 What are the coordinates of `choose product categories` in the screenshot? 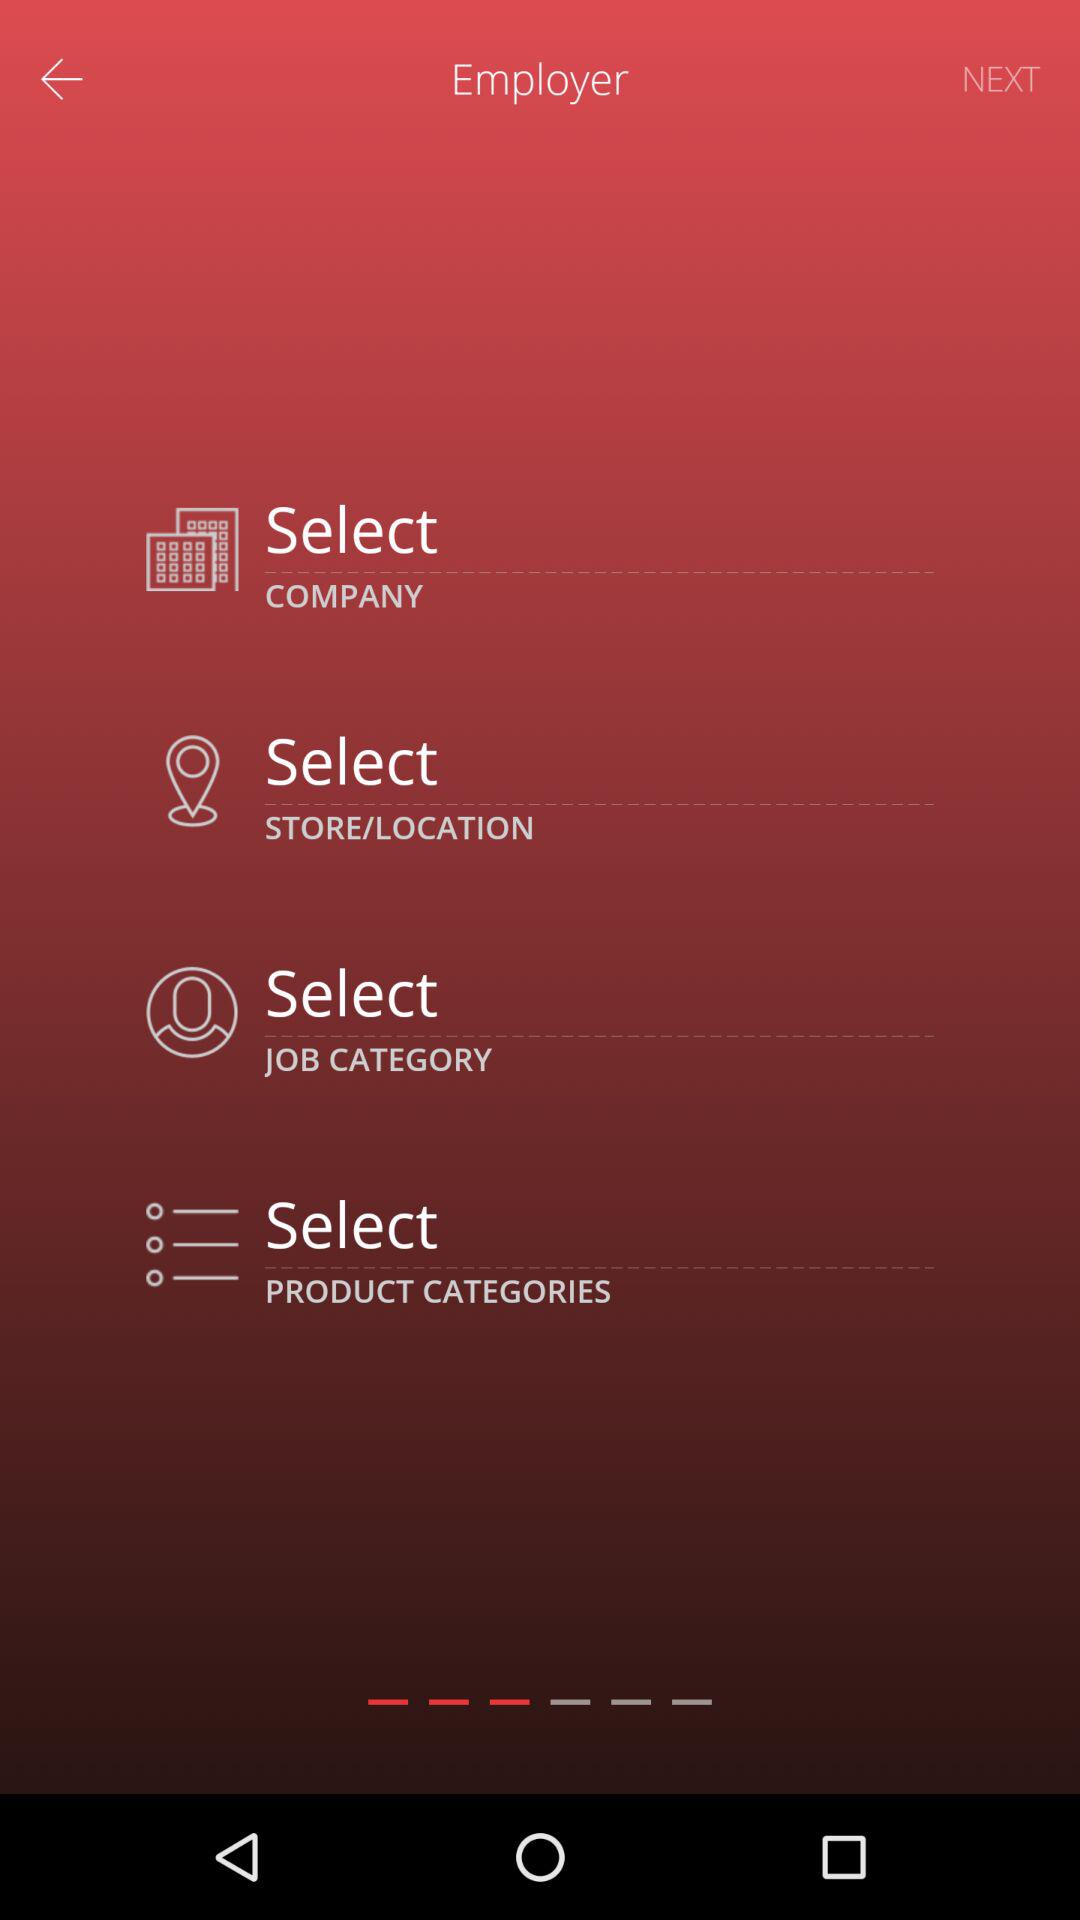 It's located at (598, 1223).